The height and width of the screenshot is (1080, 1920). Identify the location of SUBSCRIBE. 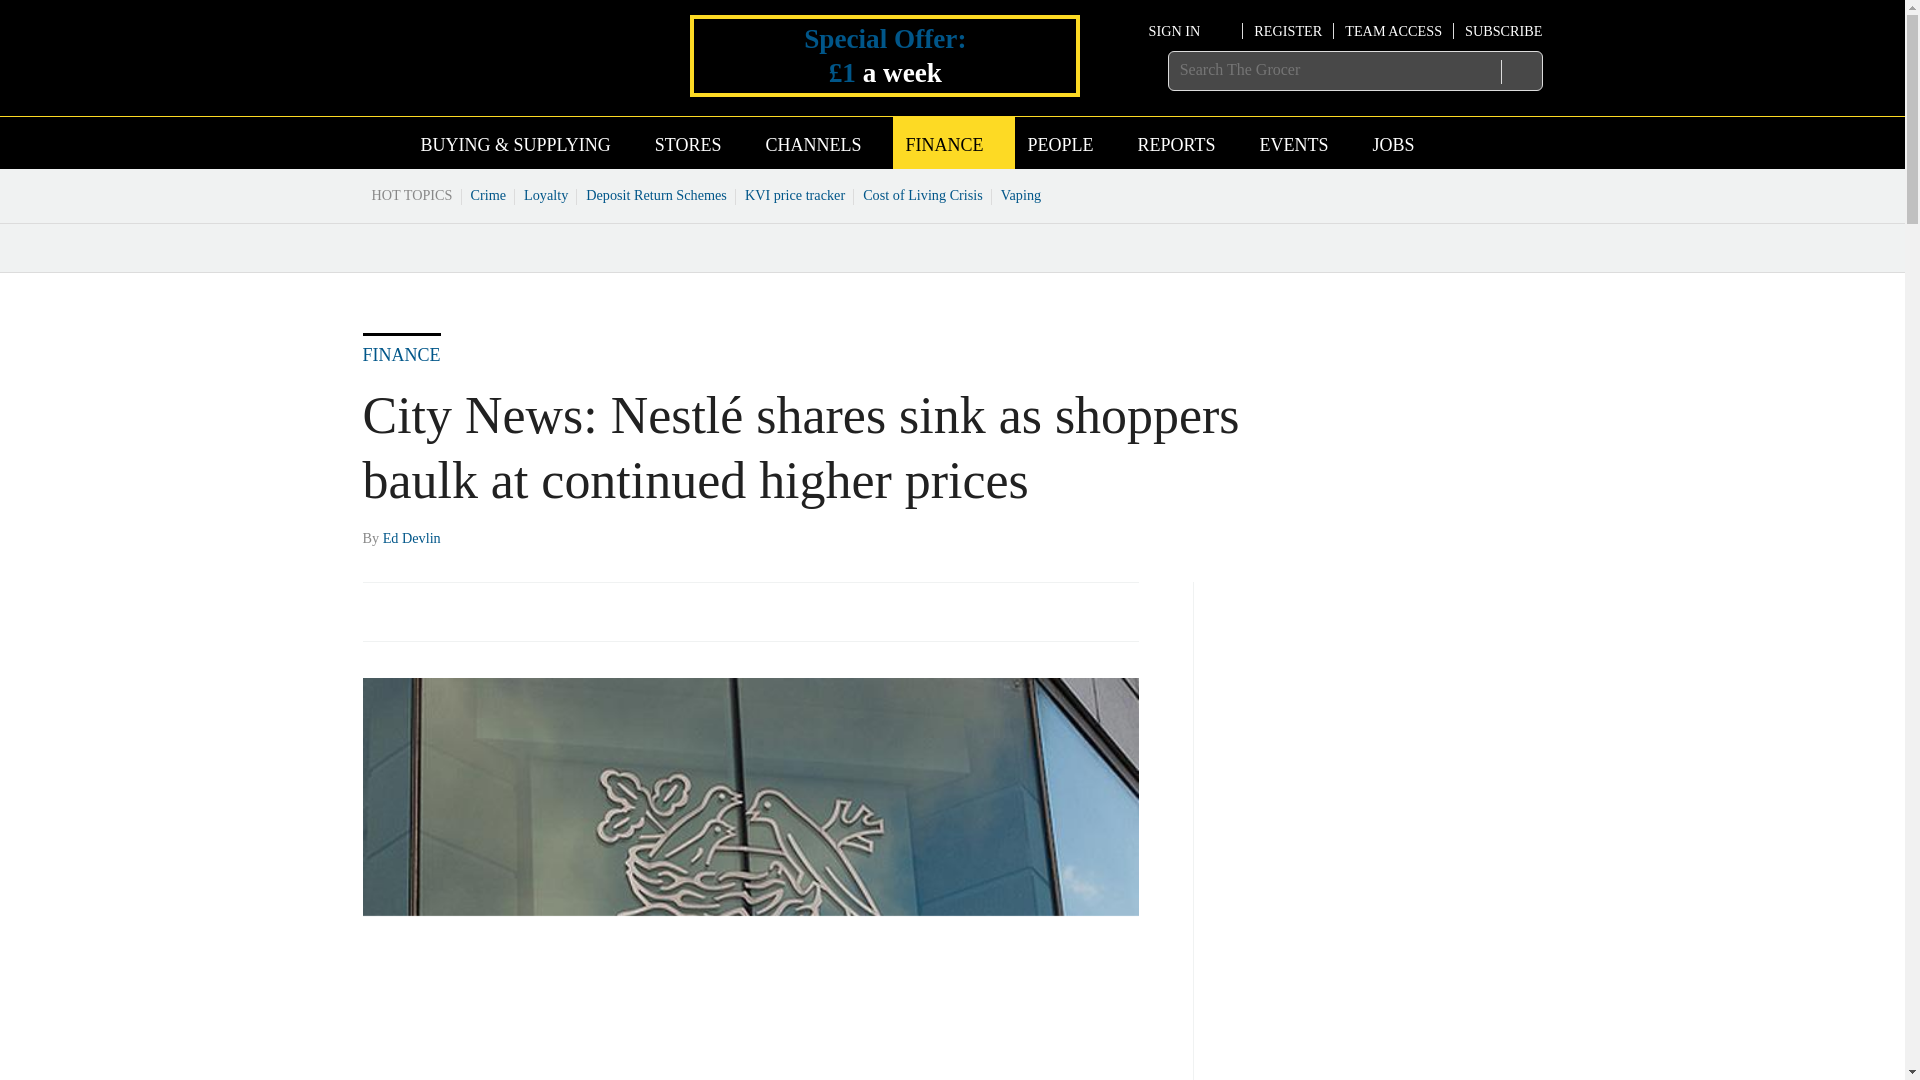
(1502, 30).